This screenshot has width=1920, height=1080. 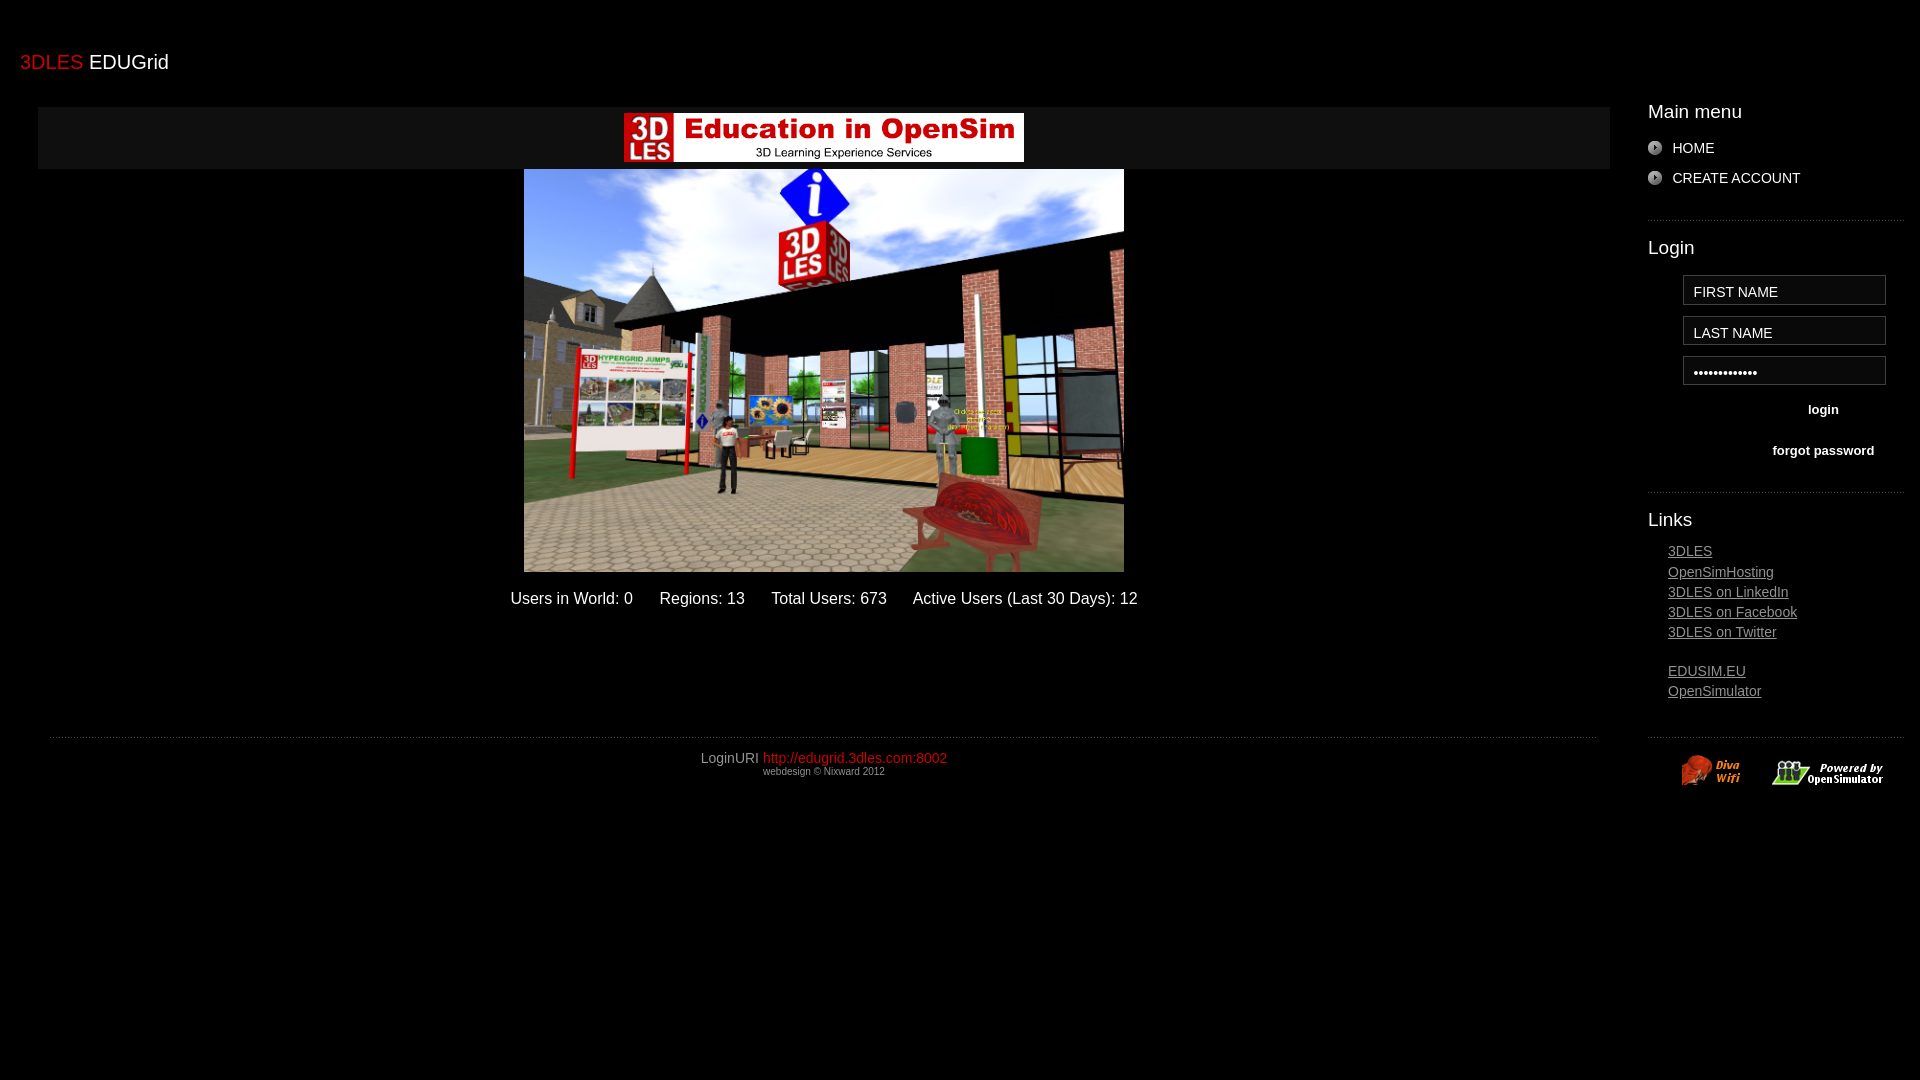 What do you see at coordinates (1690, 551) in the screenshot?
I see `3DLES` at bounding box center [1690, 551].